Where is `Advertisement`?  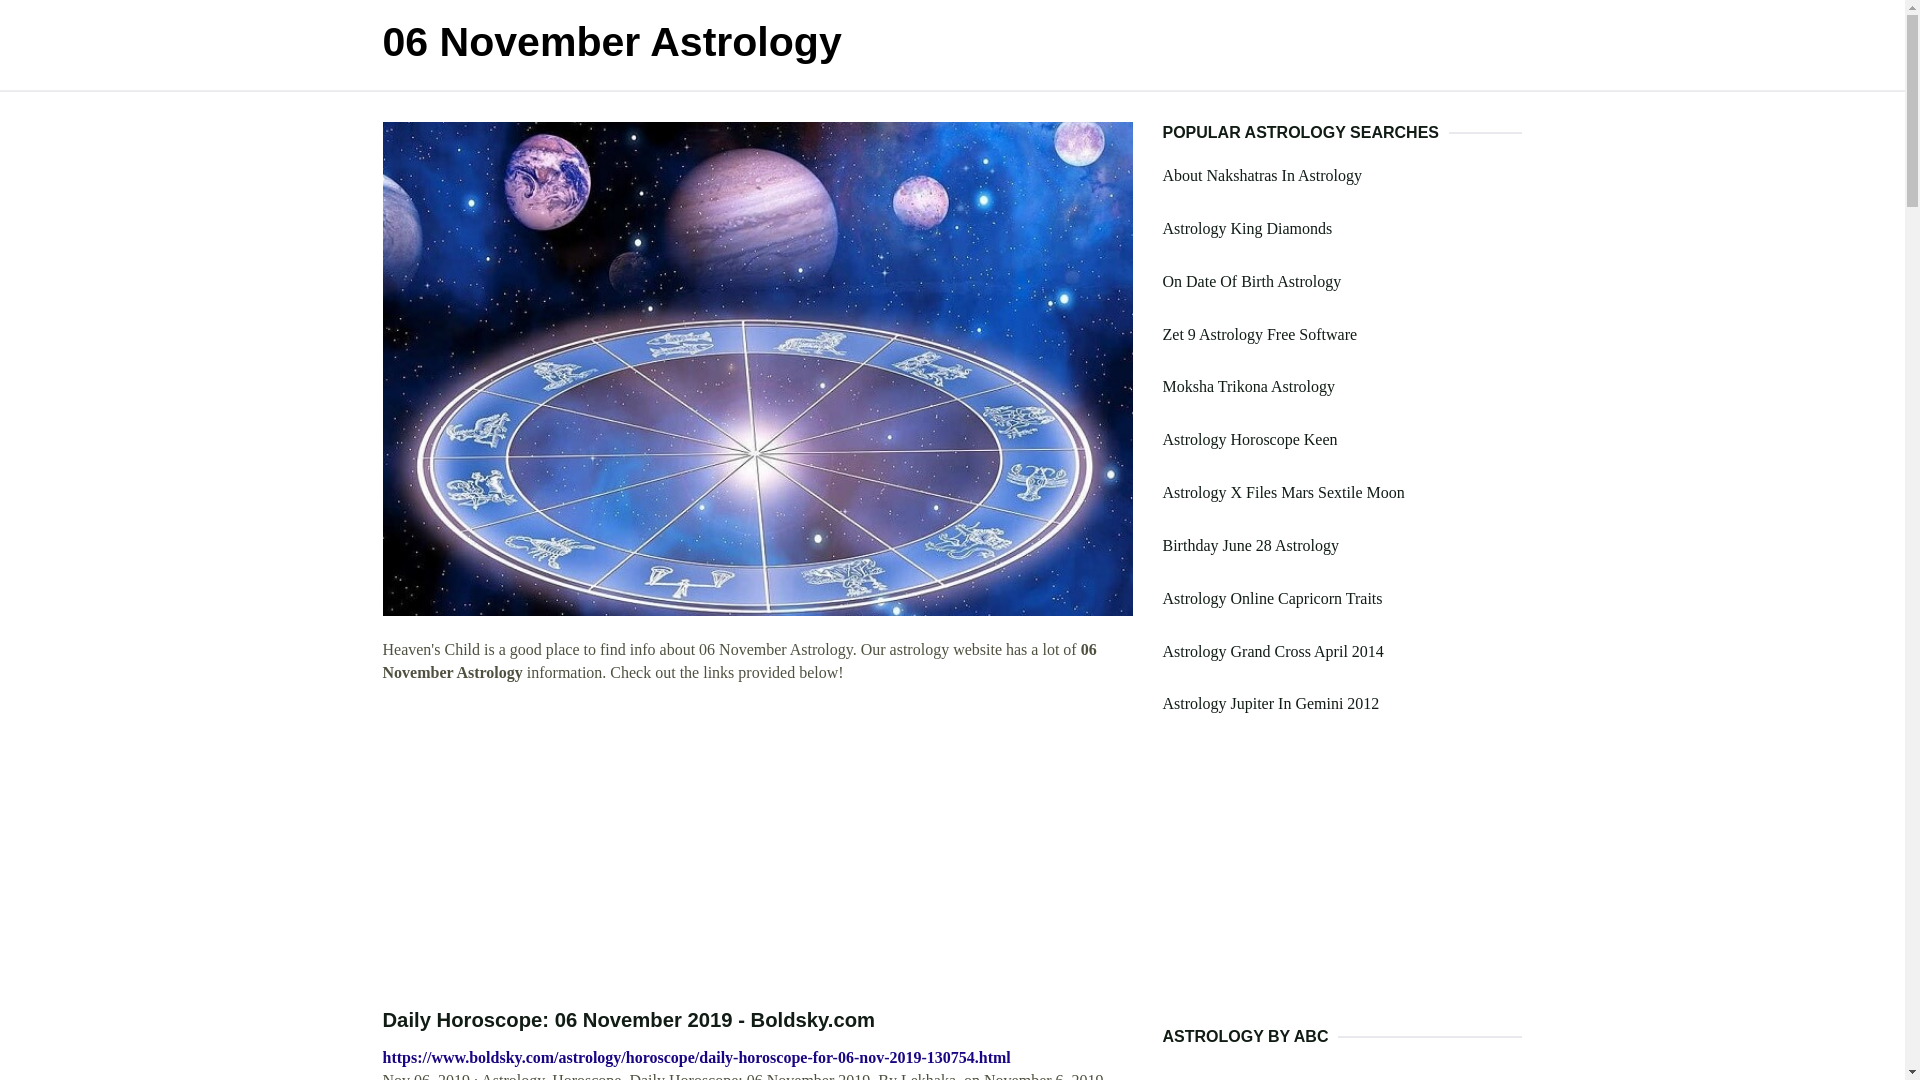 Advertisement is located at coordinates (757, 847).